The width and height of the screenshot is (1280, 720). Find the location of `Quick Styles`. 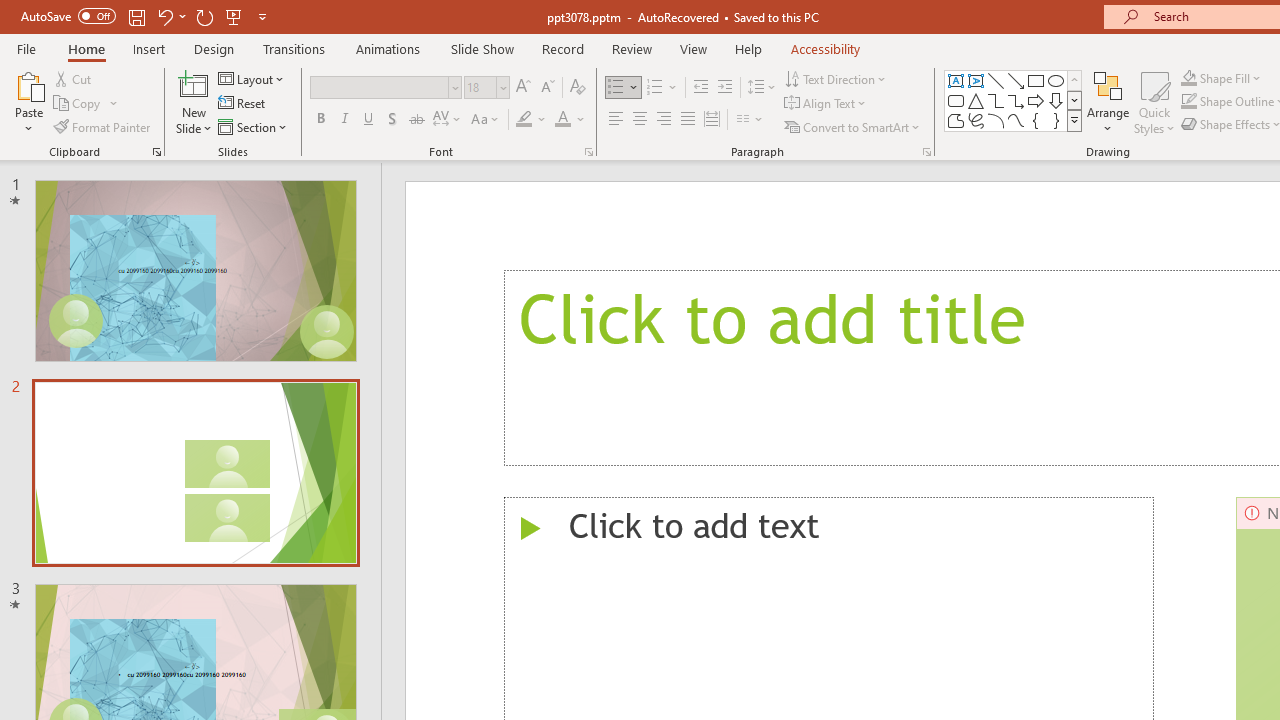

Quick Styles is located at coordinates (1154, 102).